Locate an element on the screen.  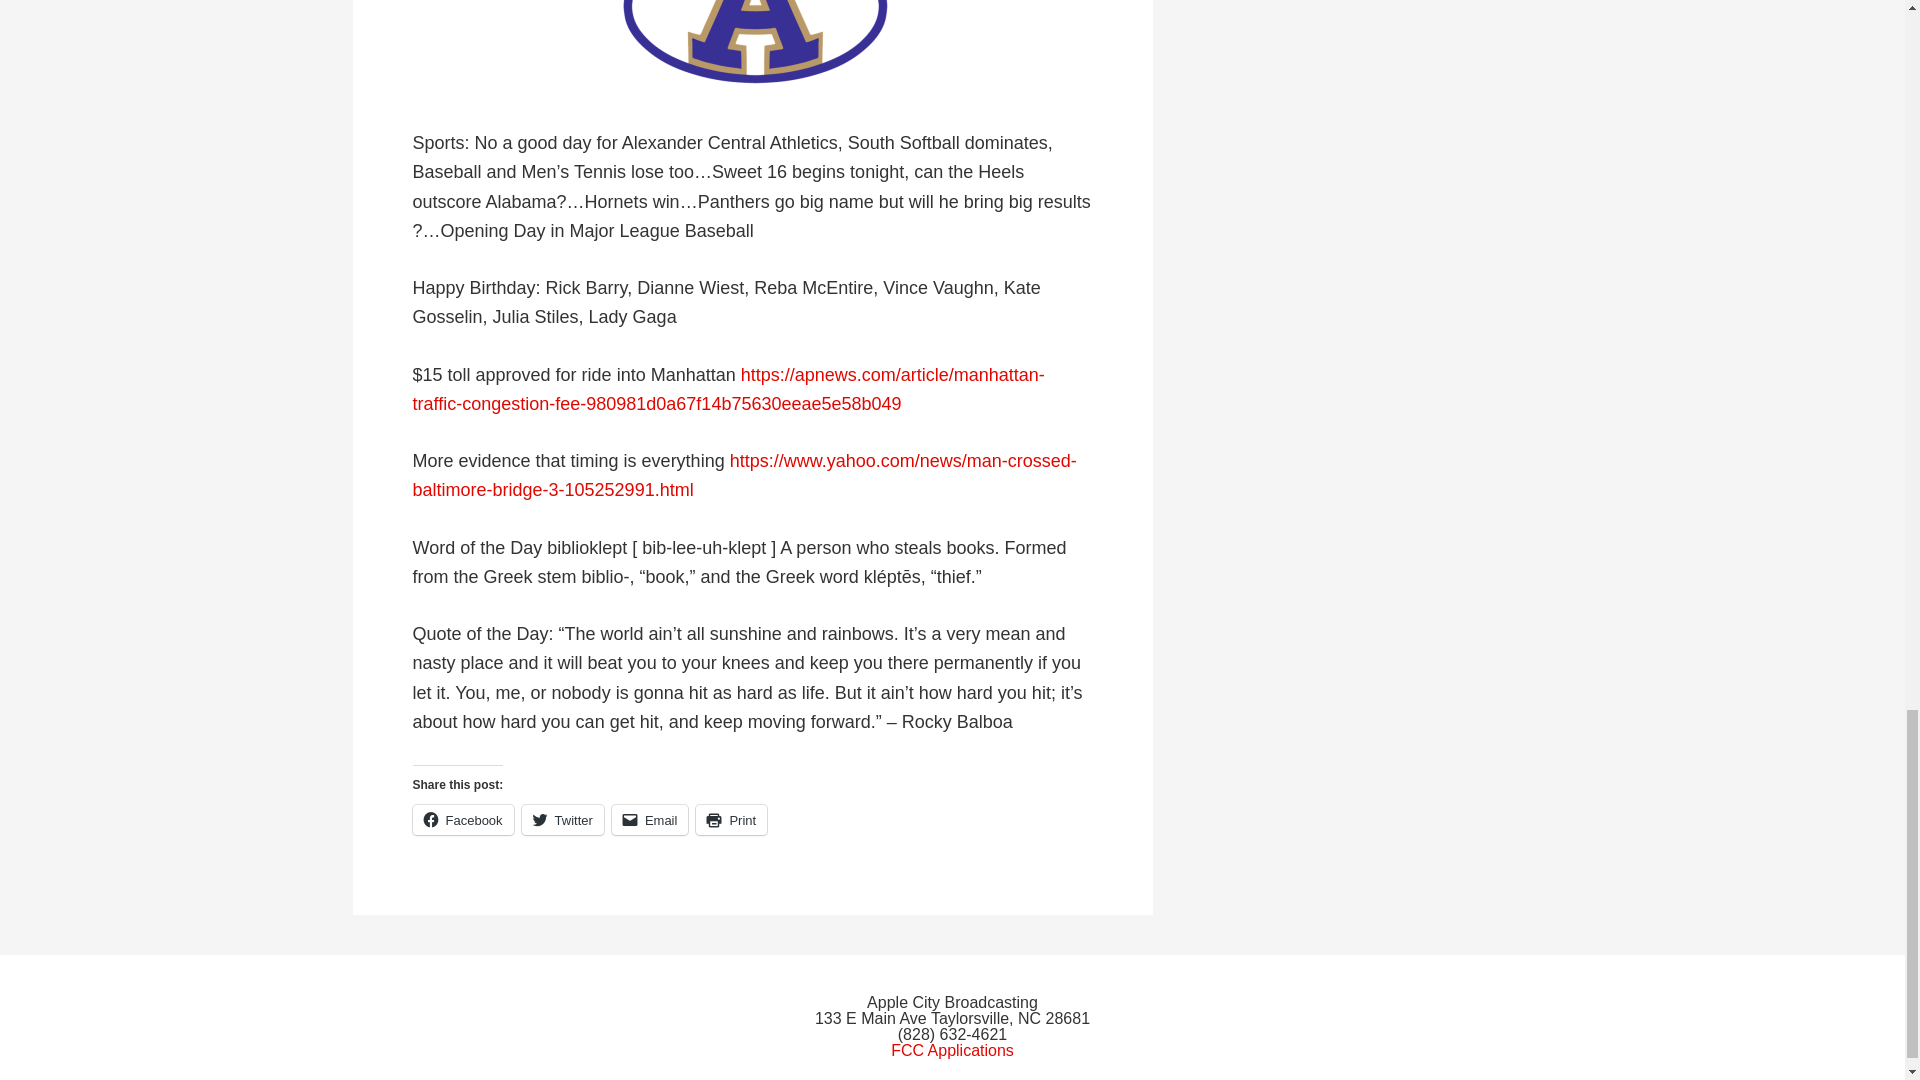
Print is located at coordinates (730, 819).